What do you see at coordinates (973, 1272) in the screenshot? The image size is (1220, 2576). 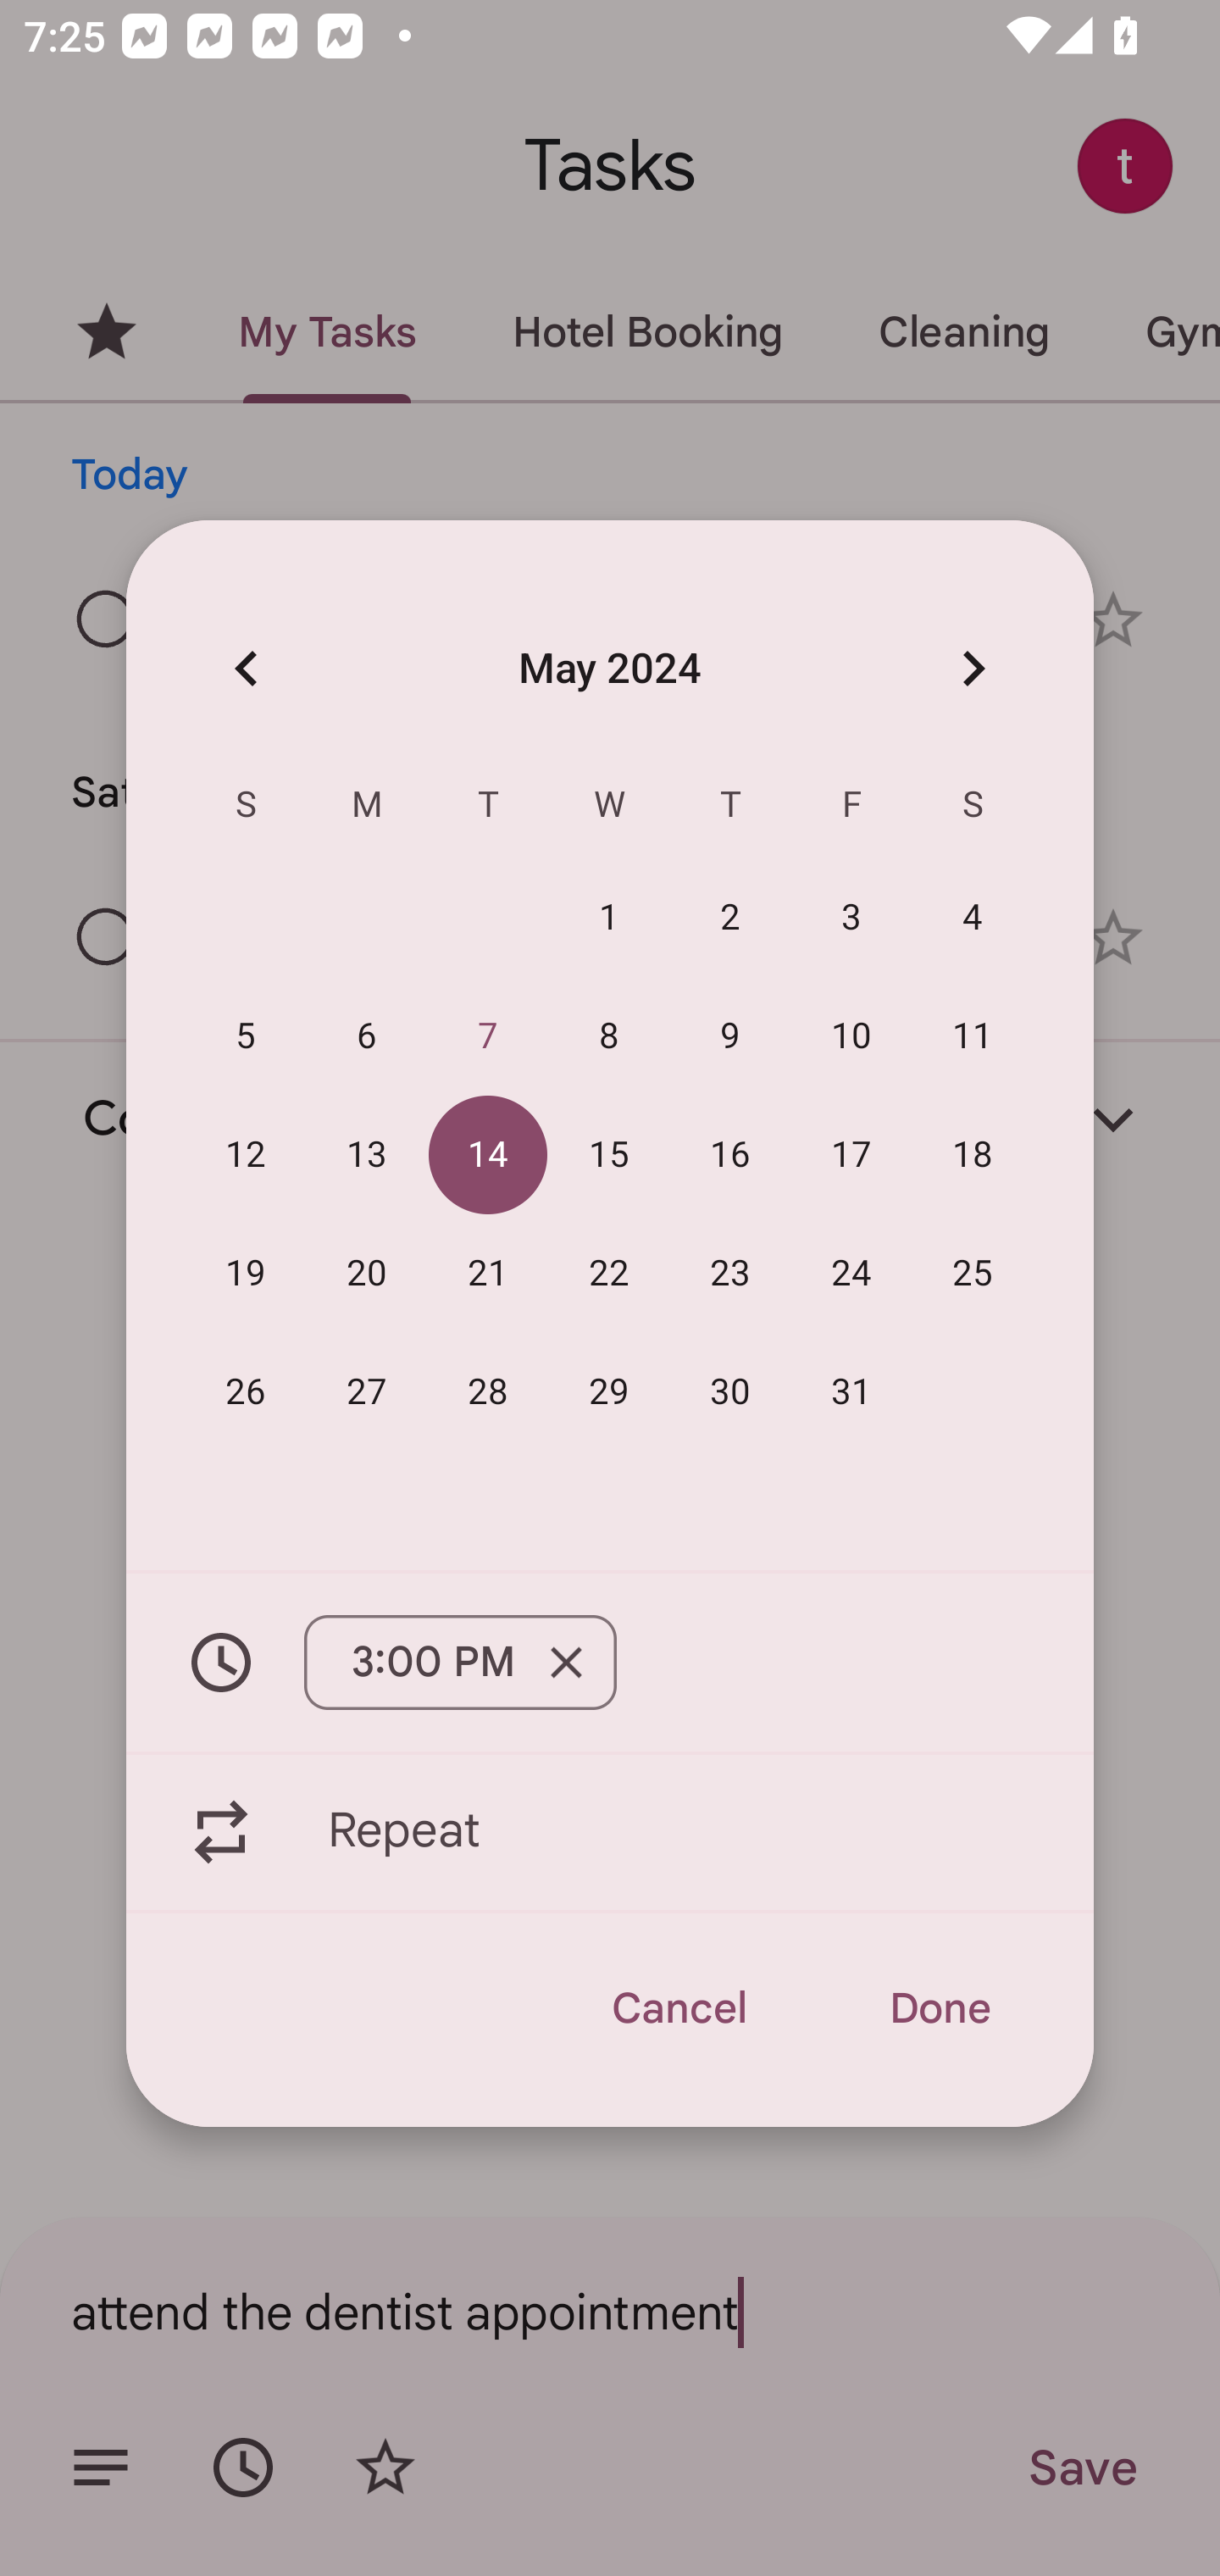 I see `25 25 May 2024` at bounding box center [973, 1272].